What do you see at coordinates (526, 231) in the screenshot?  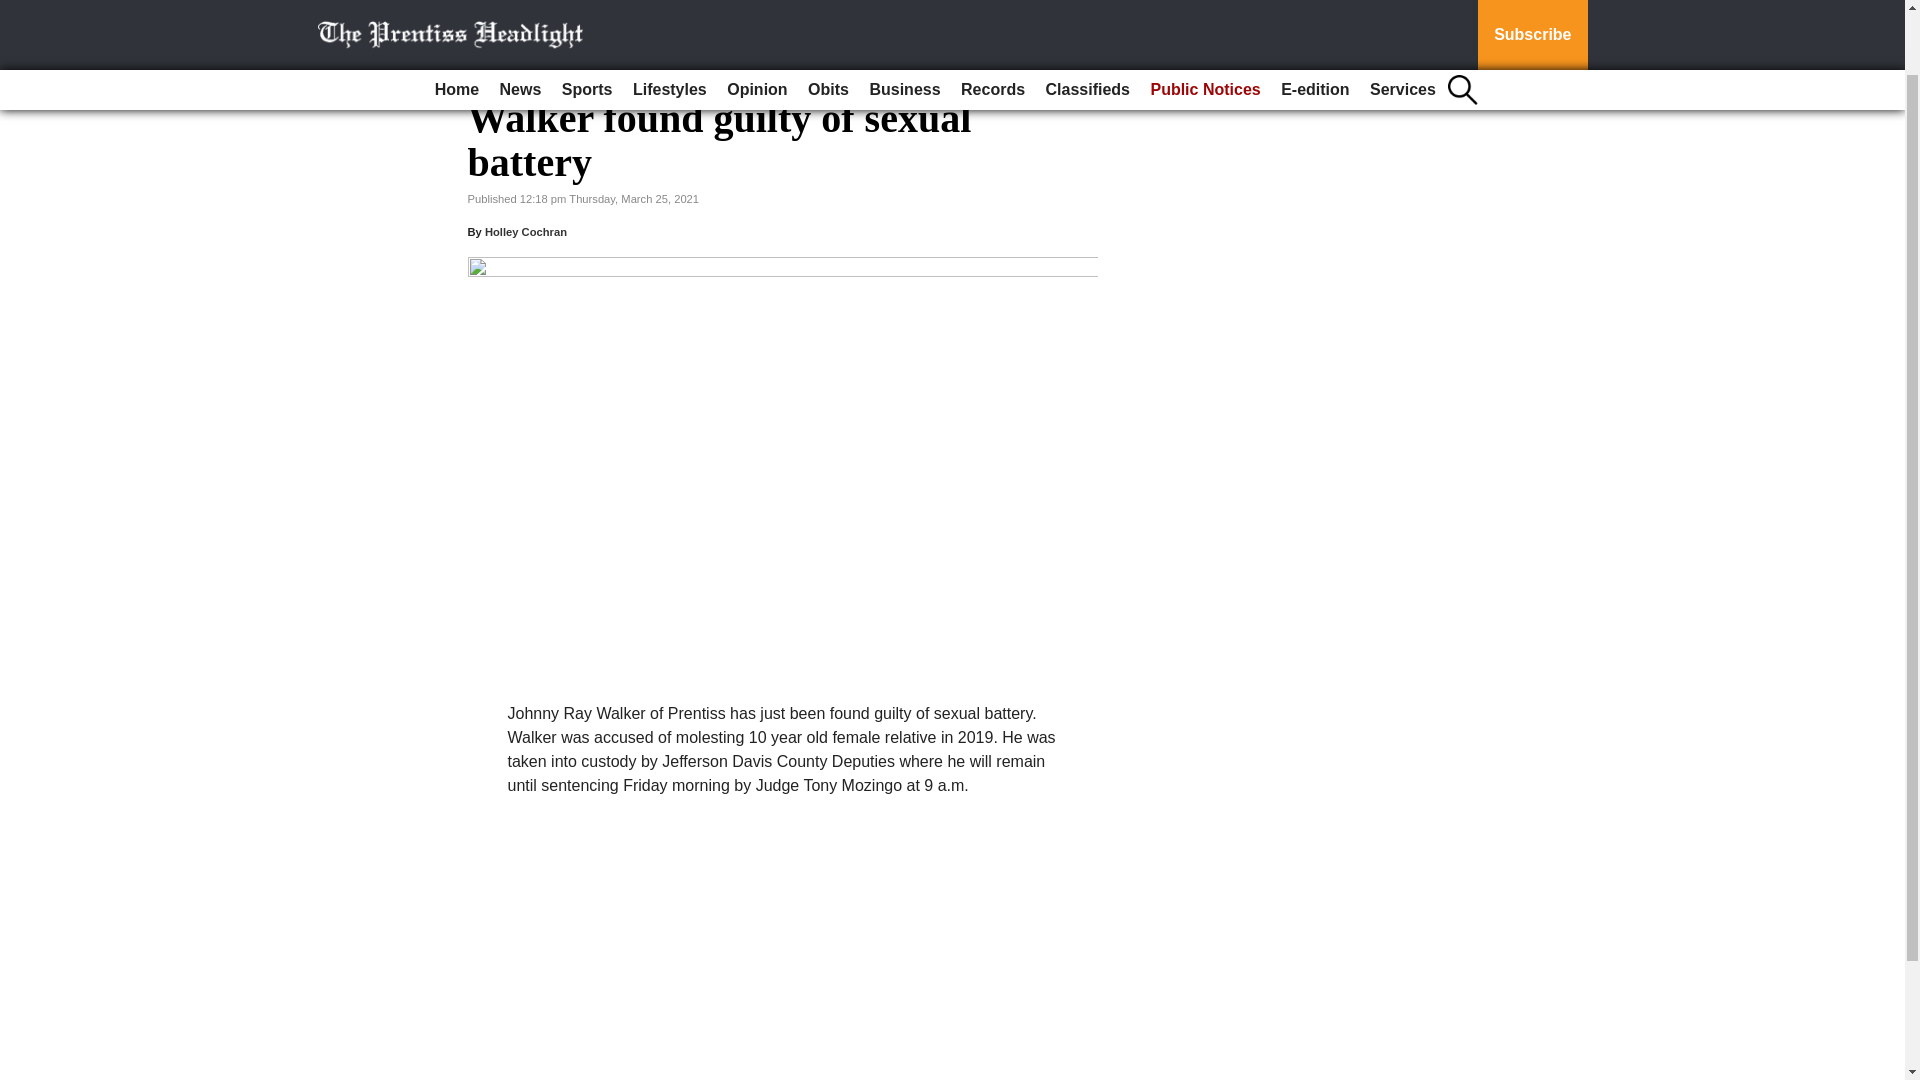 I see `Holley Cochran` at bounding box center [526, 231].